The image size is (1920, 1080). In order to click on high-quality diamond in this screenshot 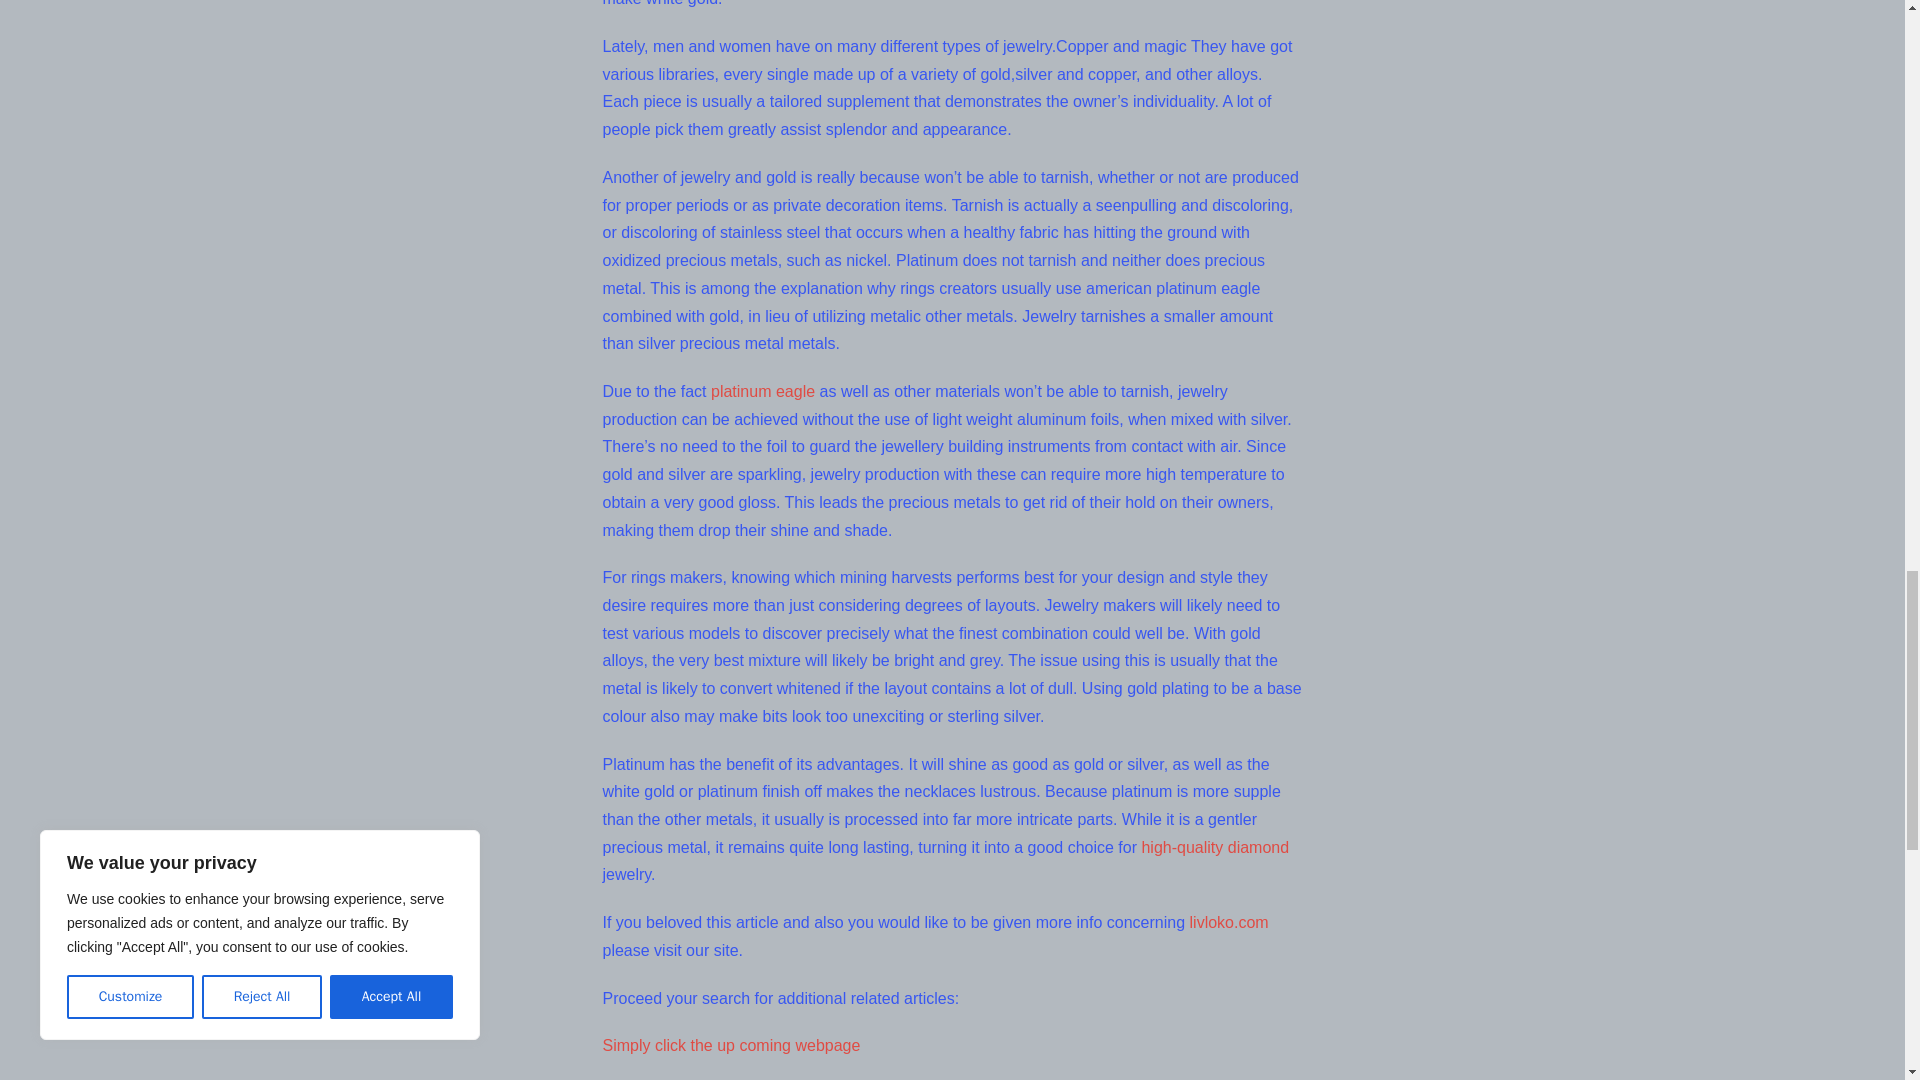, I will do `click(1214, 848)`.